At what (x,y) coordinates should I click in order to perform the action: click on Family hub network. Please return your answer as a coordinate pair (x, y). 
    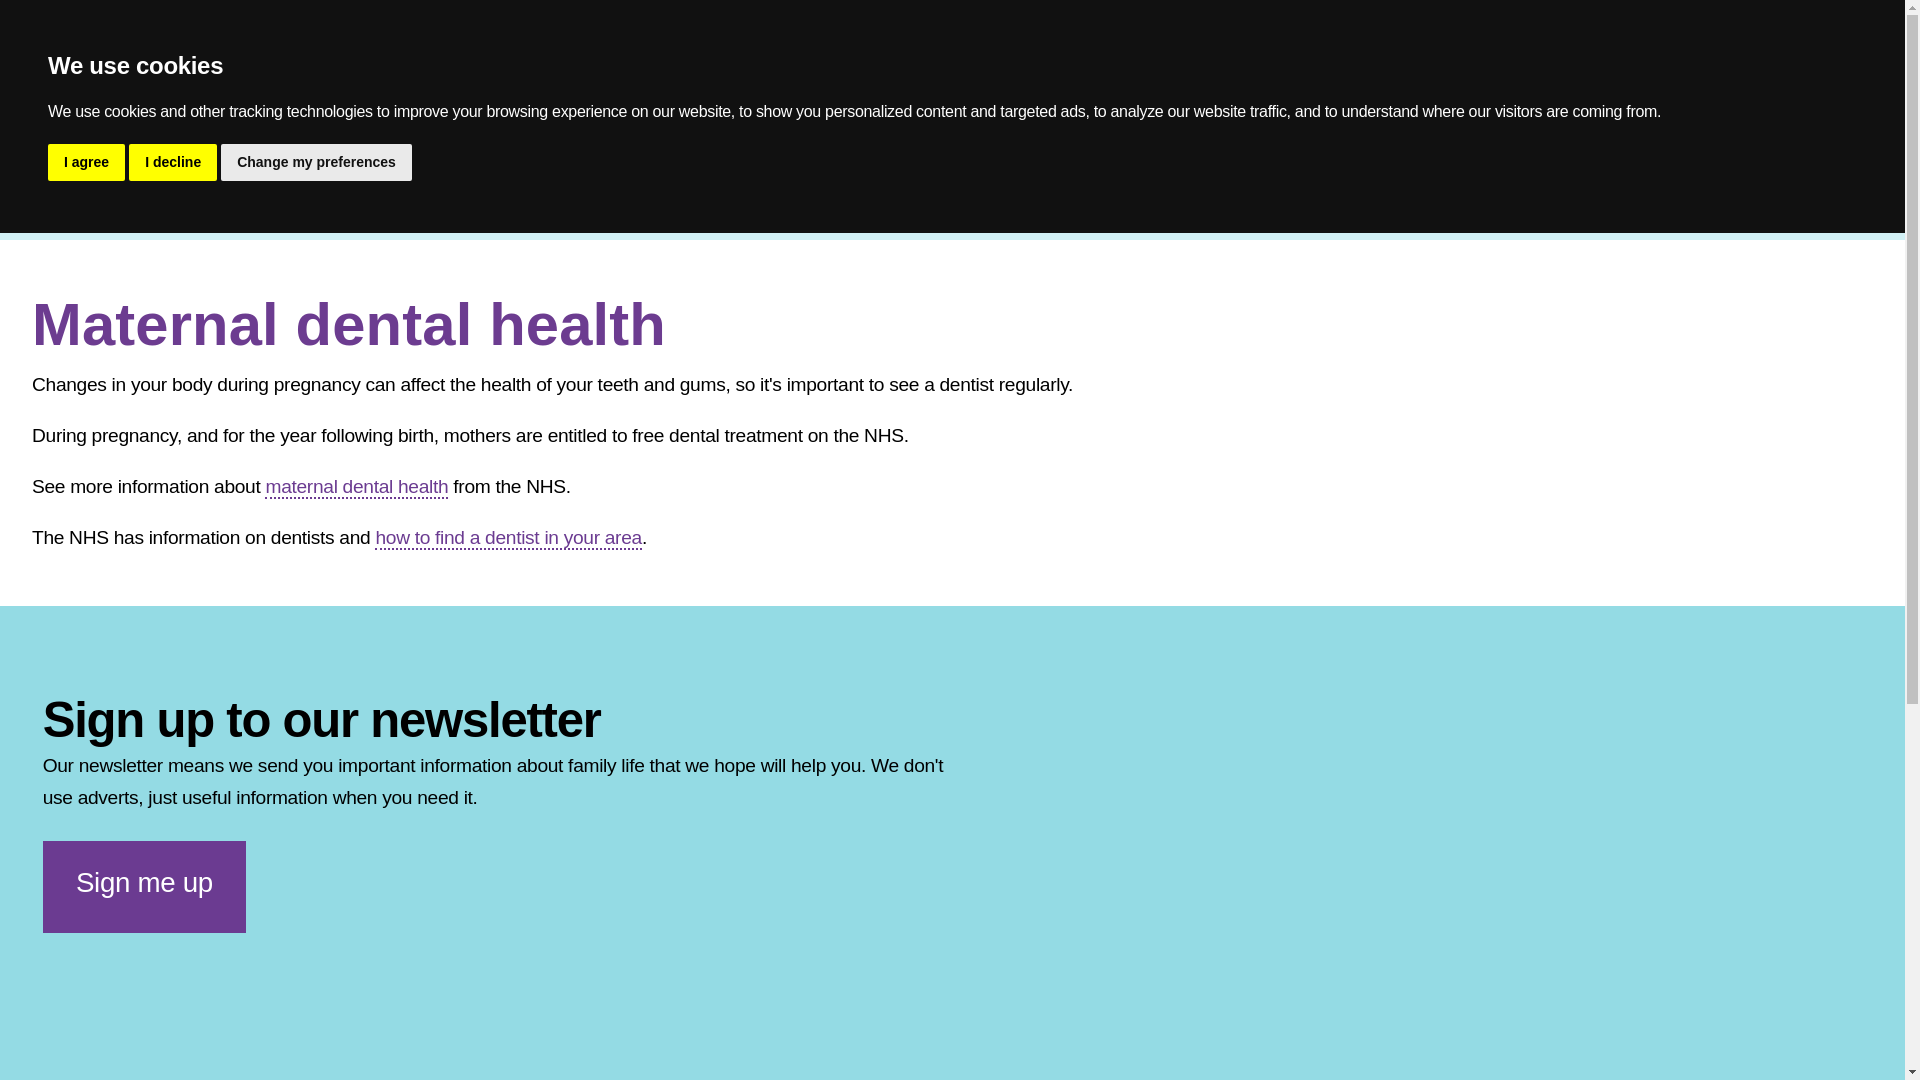
    Looking at the image, I should click on (133, 152).